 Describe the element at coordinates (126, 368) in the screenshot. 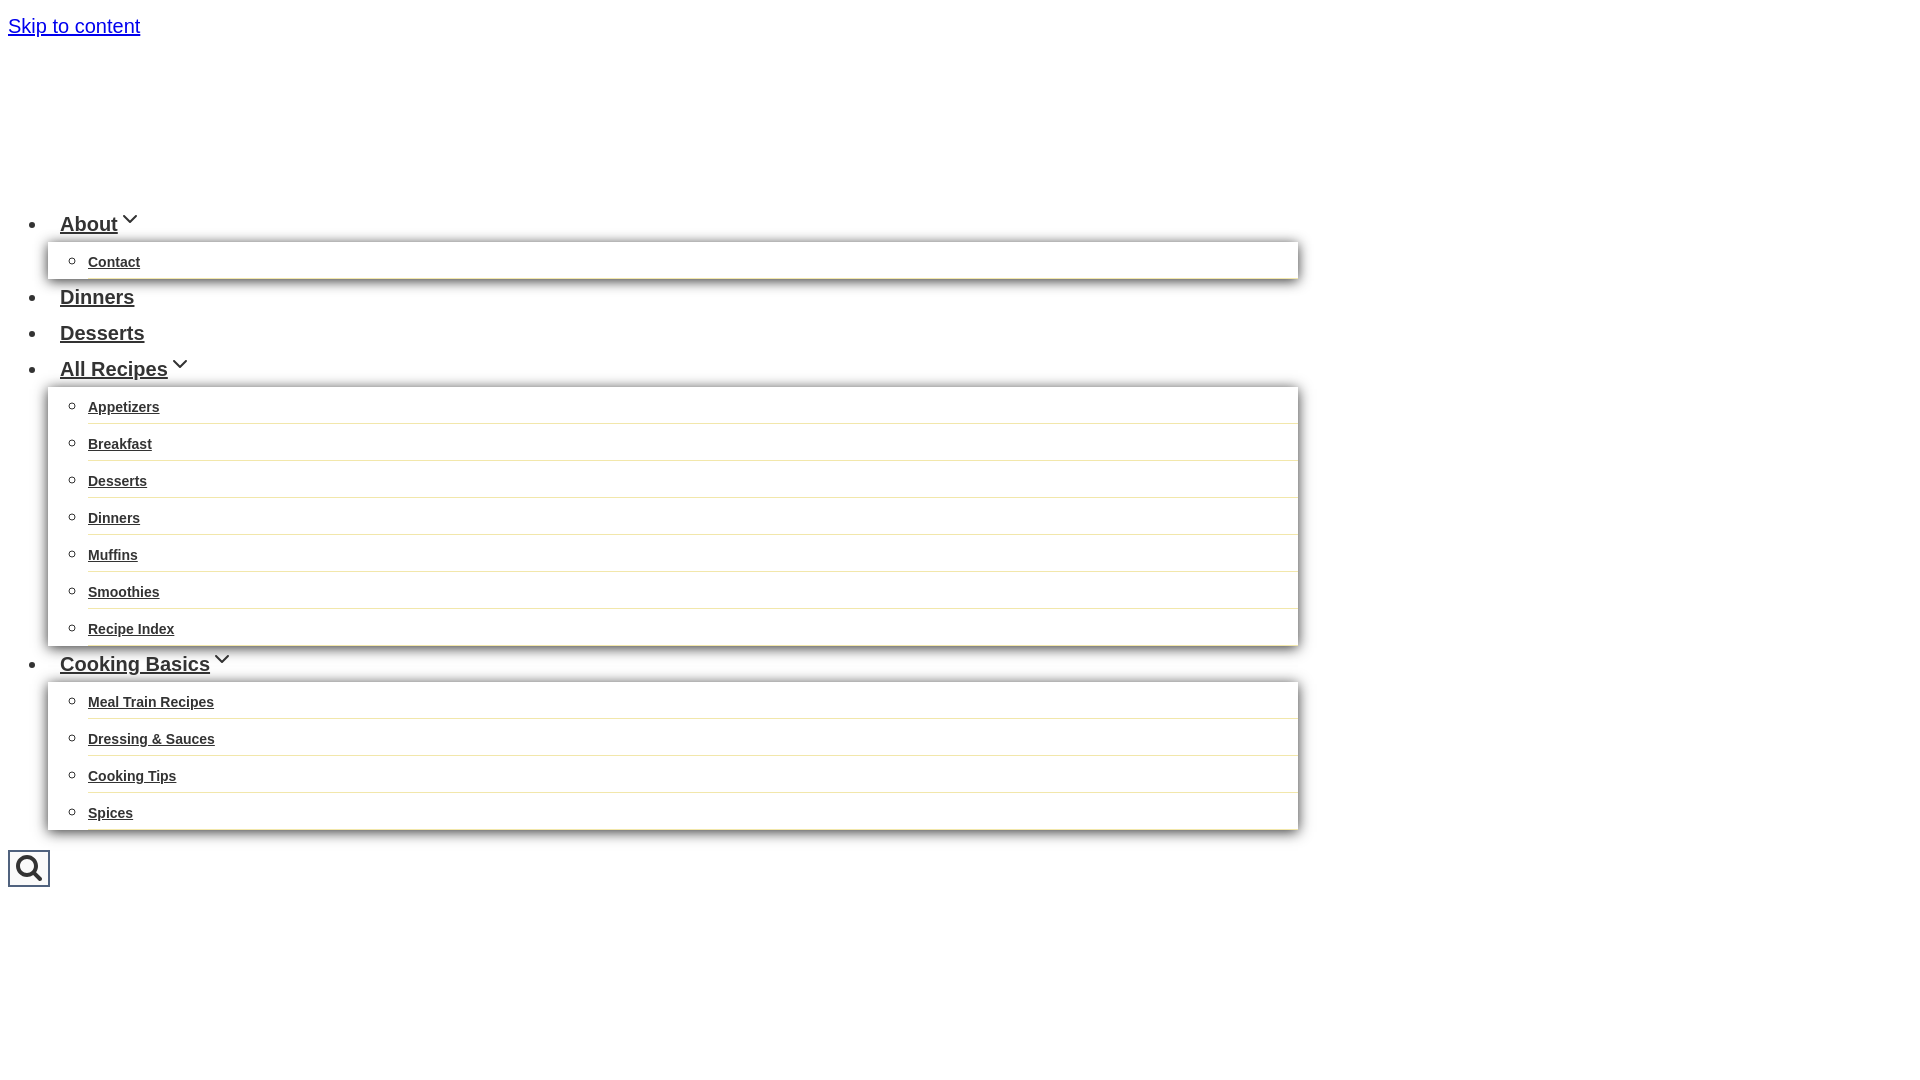

I see `All RecipesExpand` at that location.